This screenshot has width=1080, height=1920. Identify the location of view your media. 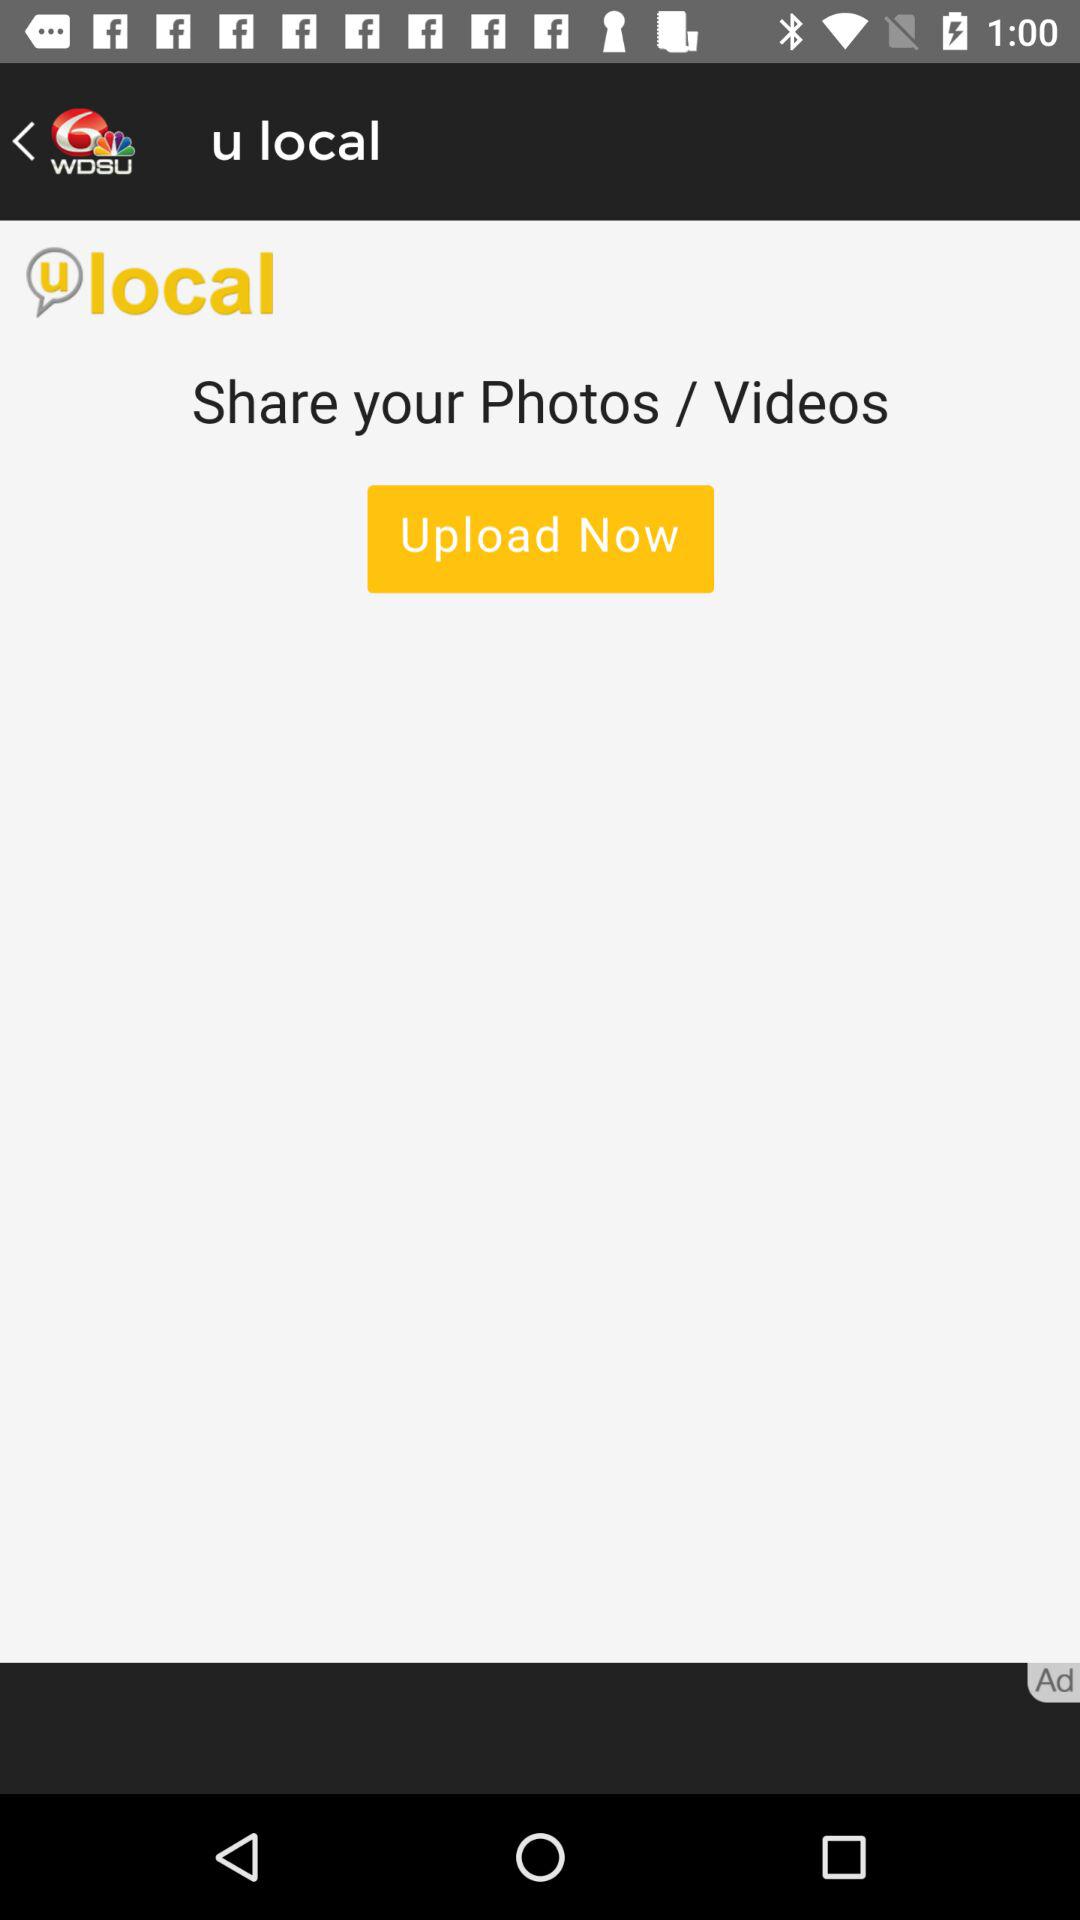
(540, 941).